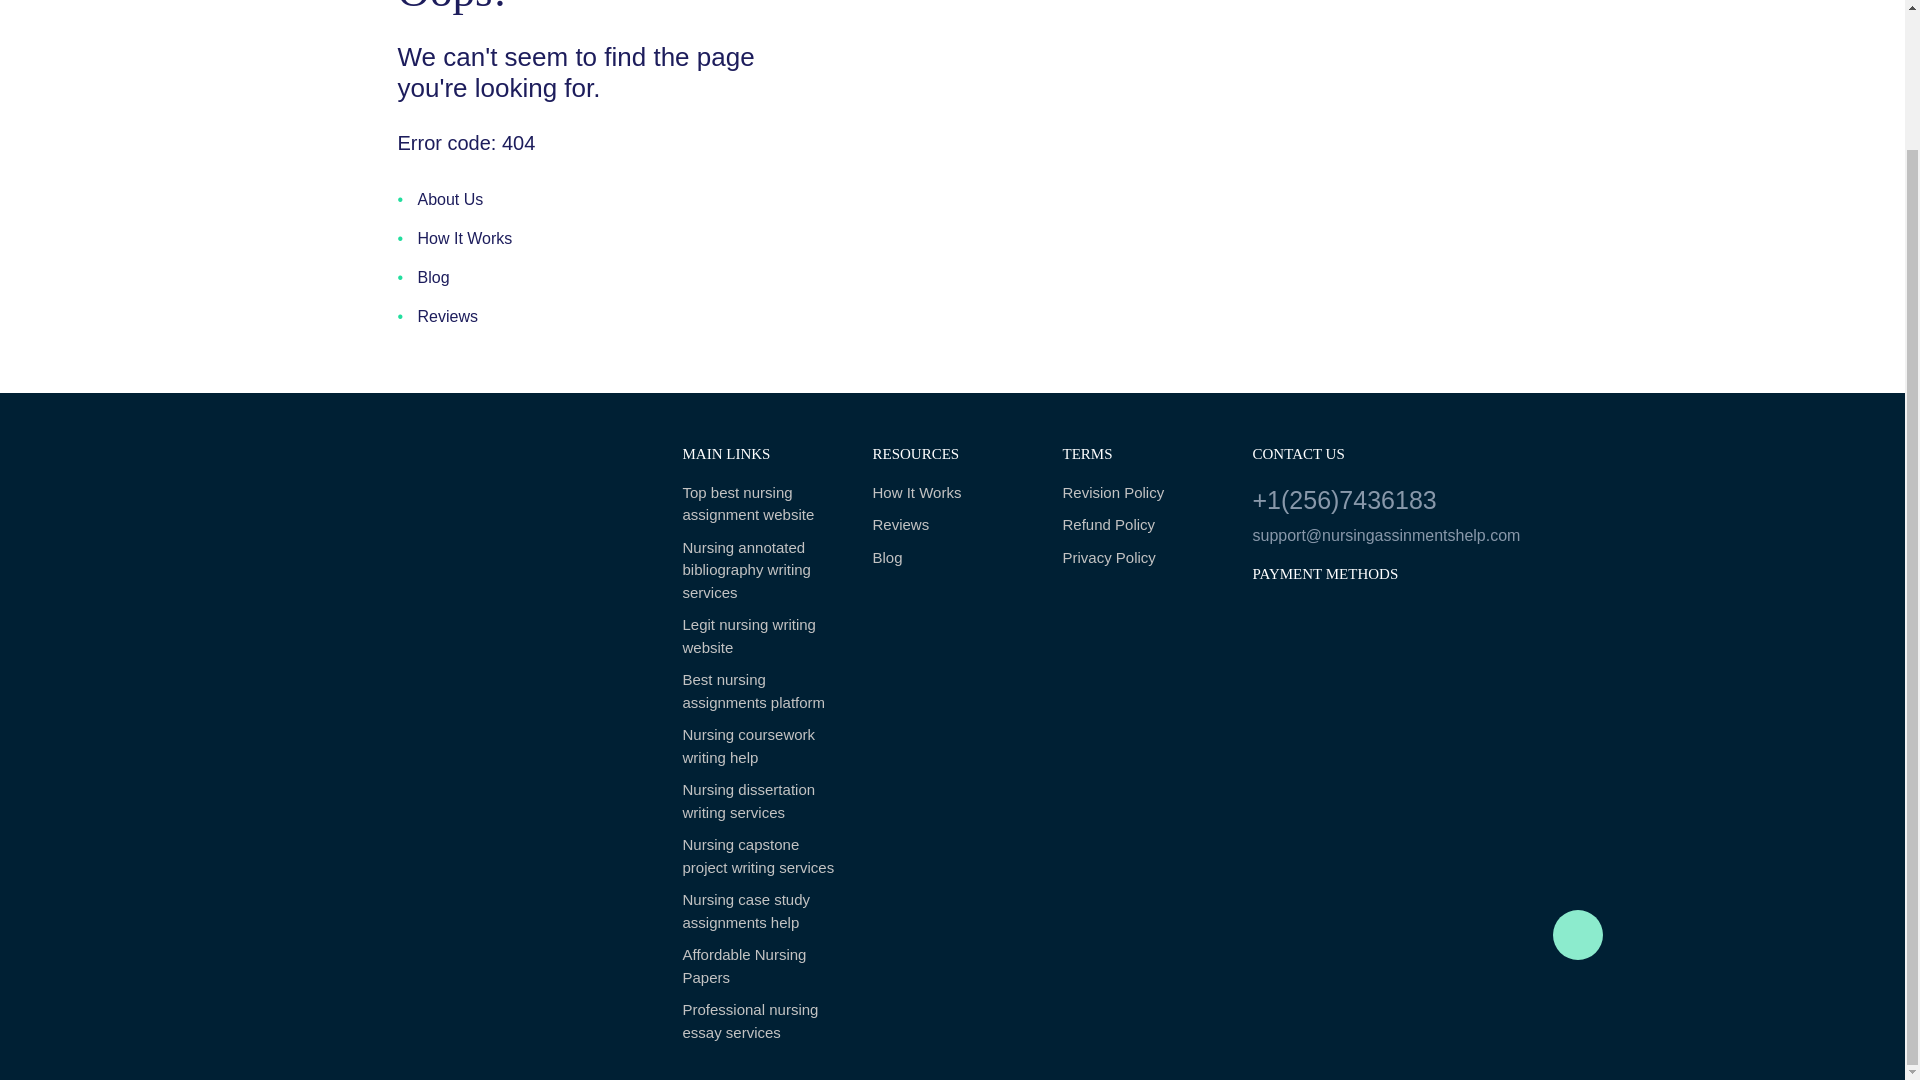 The height and width of the screenshot is (1080, 1920). What do you see at coordinates (1141, 493) in the screenshot?
I see `Revision Policy` at bounding box center [1141, 493].